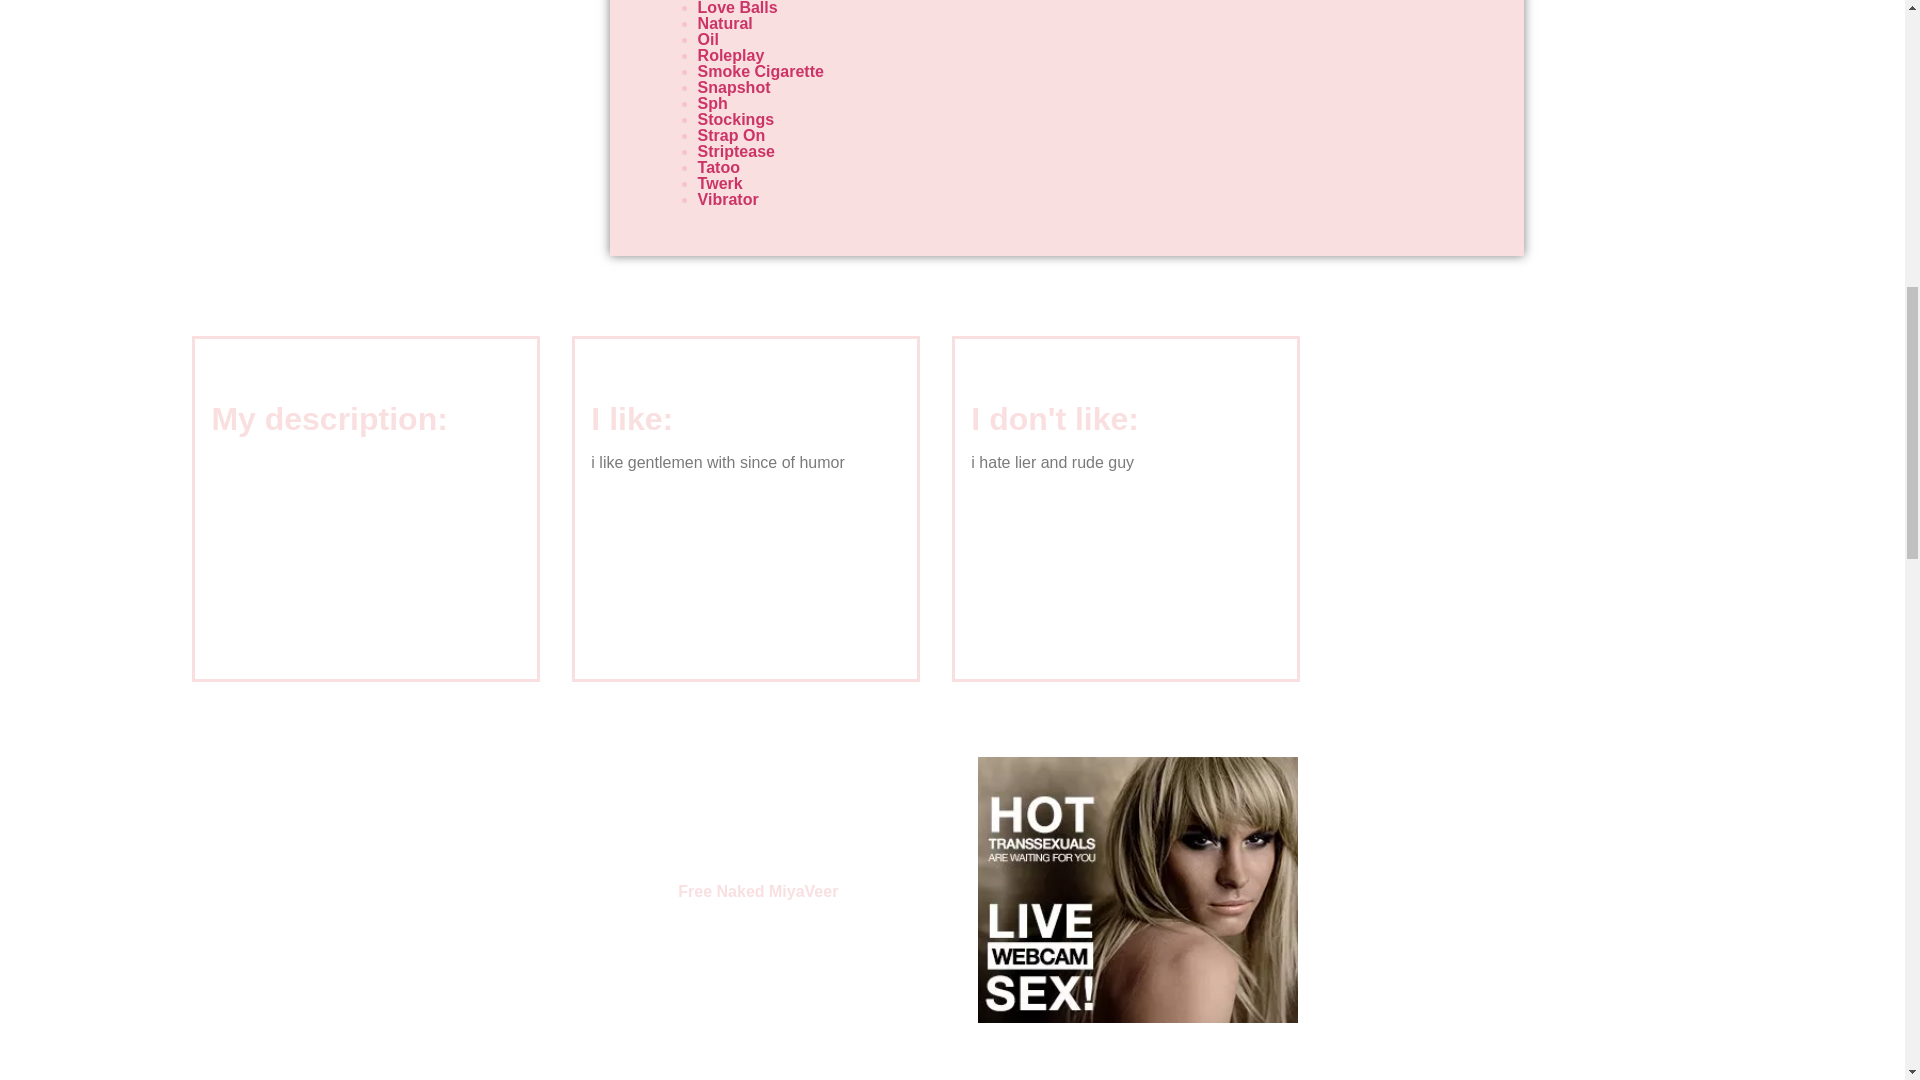  What do you see at coordinates (720, 183) in the screenshot?
I see `Twerk` at bounding box center [720, 183].